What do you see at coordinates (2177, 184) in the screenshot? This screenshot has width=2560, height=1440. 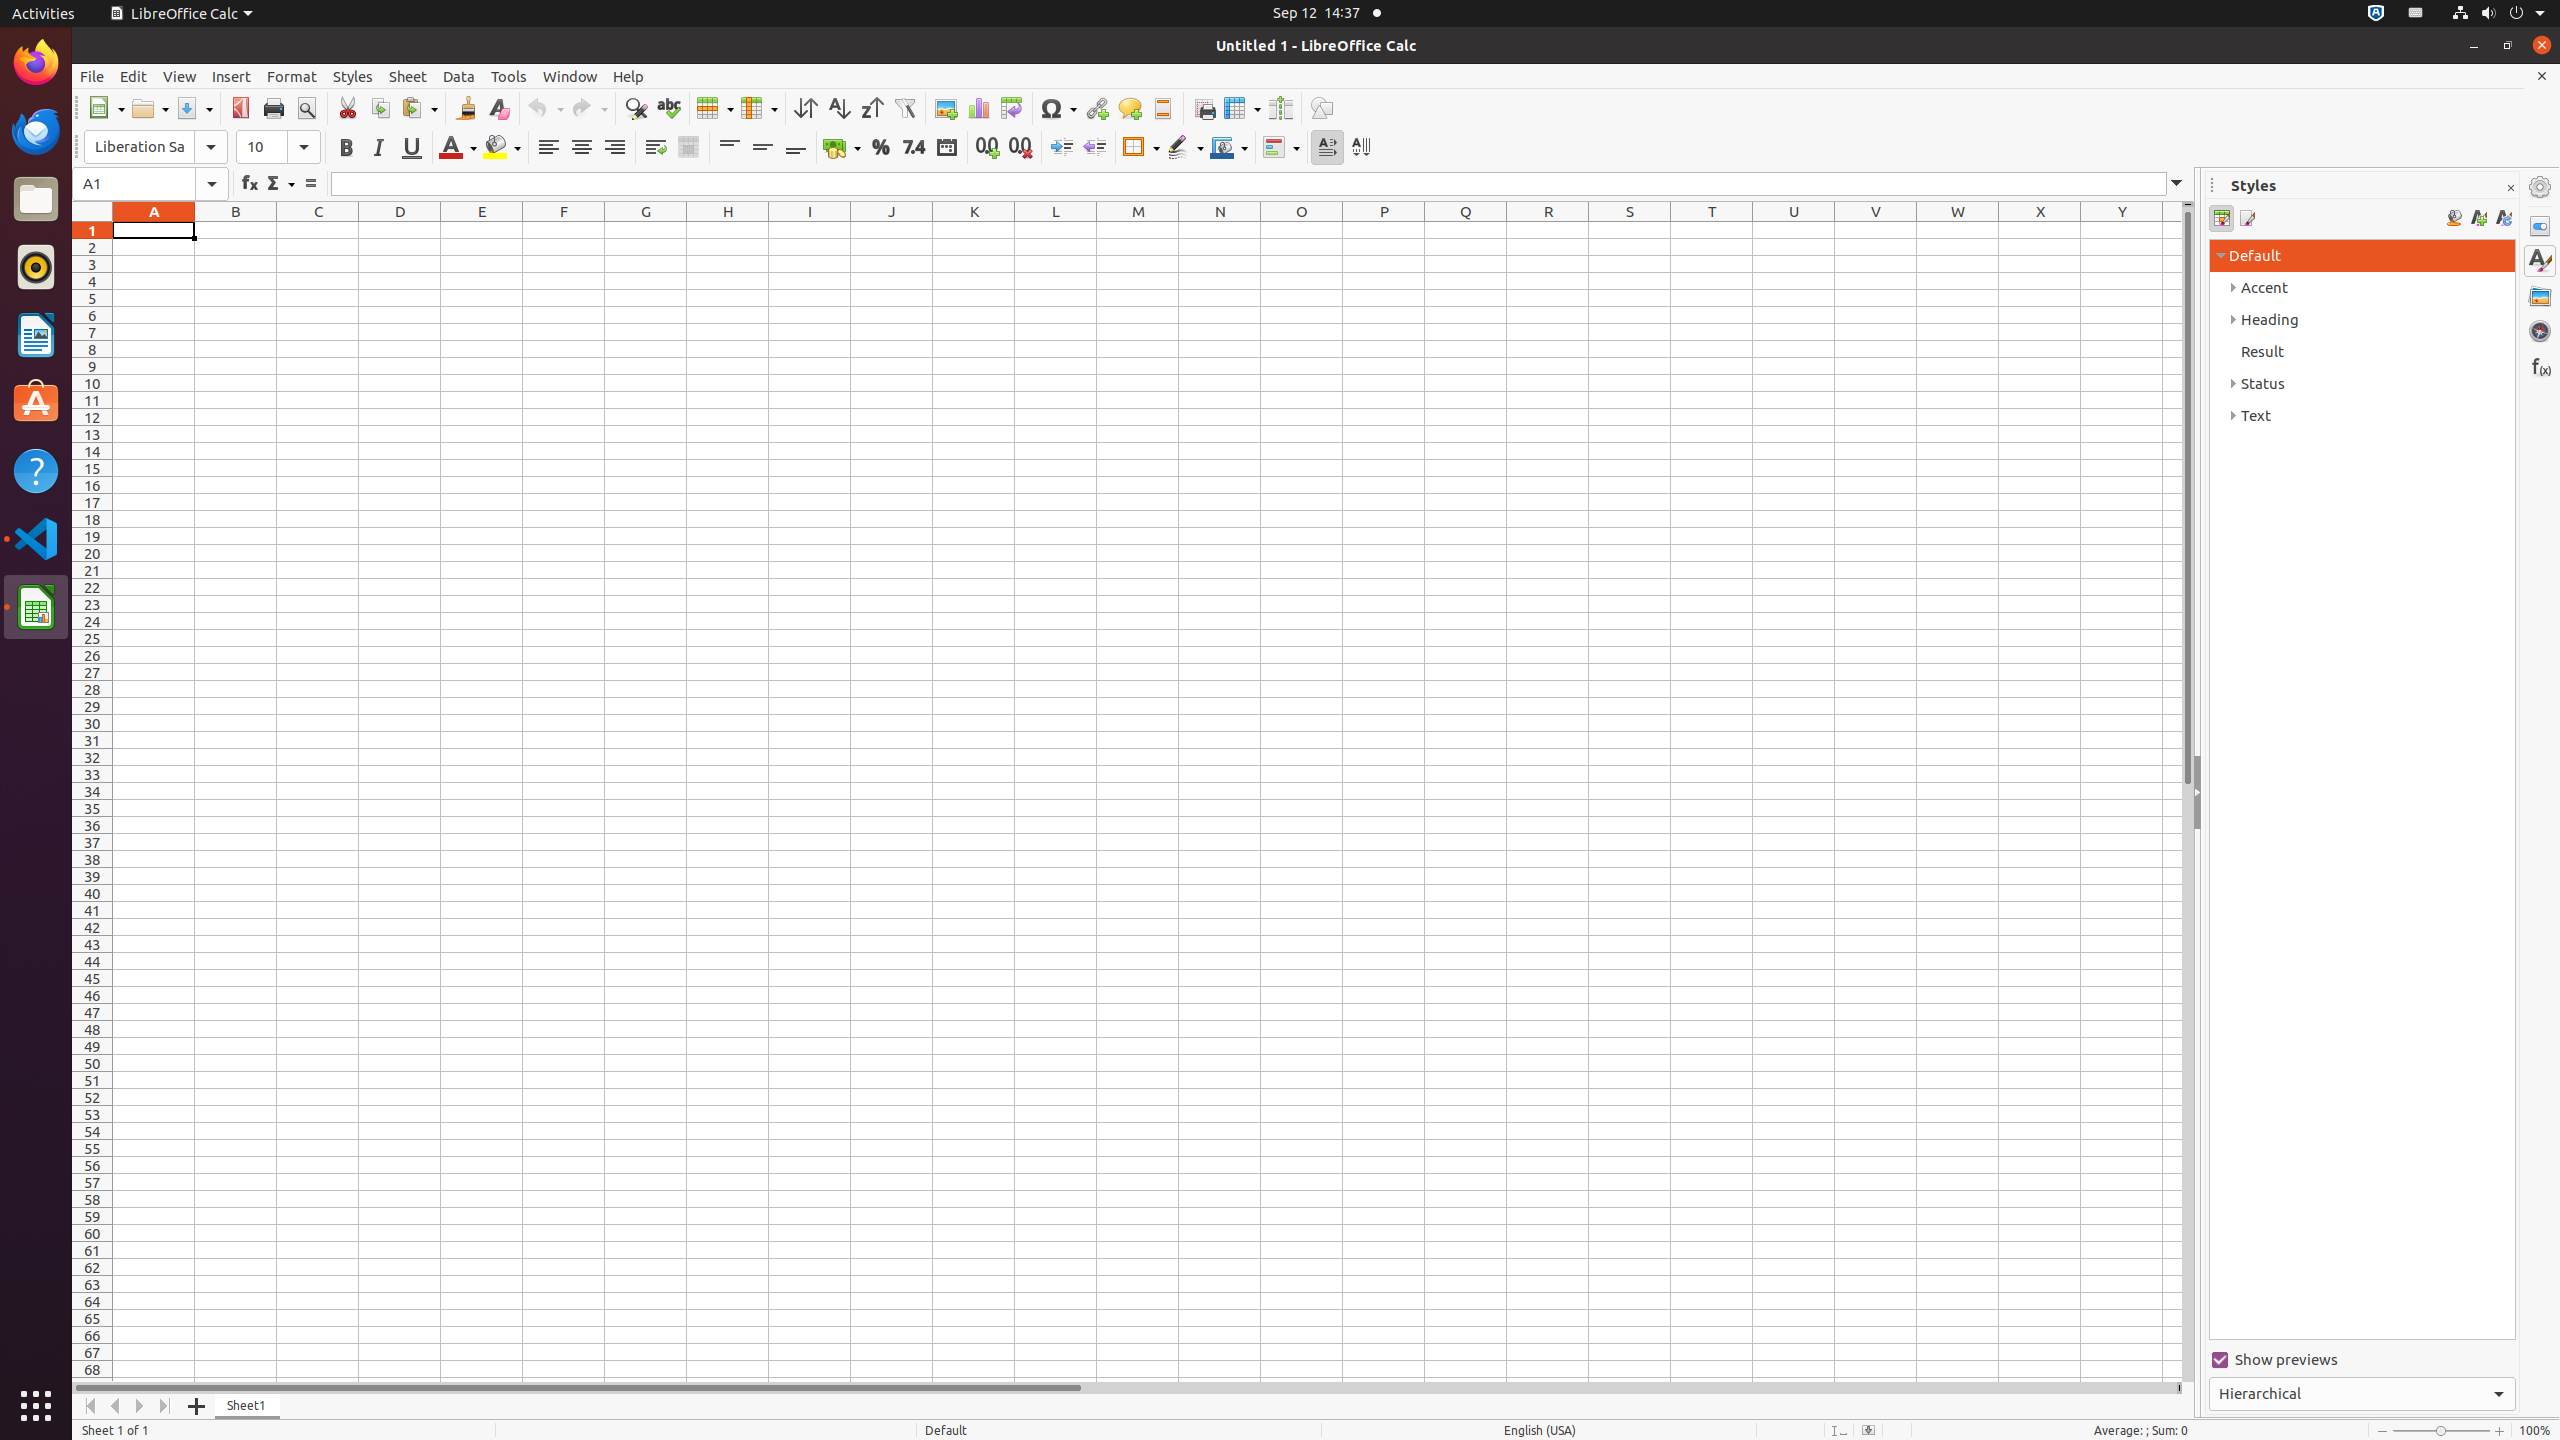 I see `Expand Formula Bar` at bounding box center [2177, 184].